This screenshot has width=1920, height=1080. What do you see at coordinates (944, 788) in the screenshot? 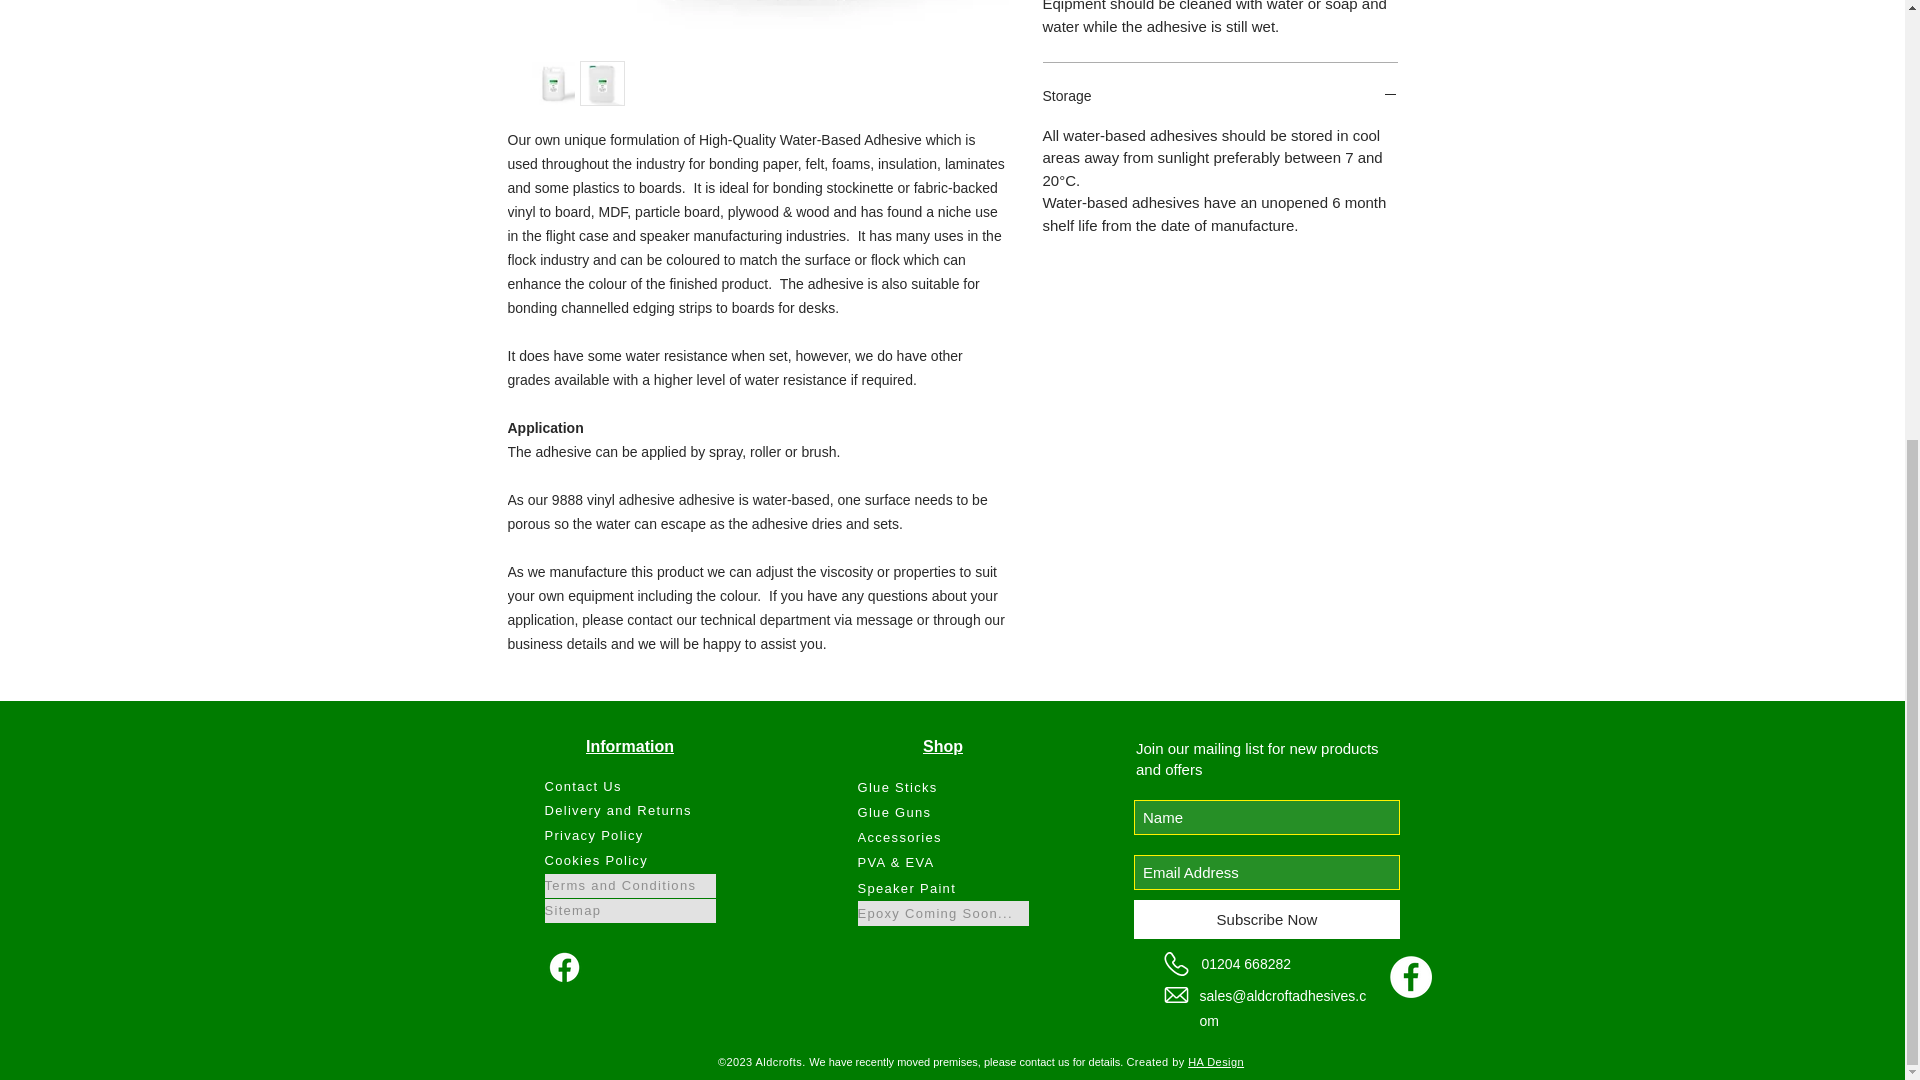
I see `Glue Sticks` at bounding box center [944, 788].